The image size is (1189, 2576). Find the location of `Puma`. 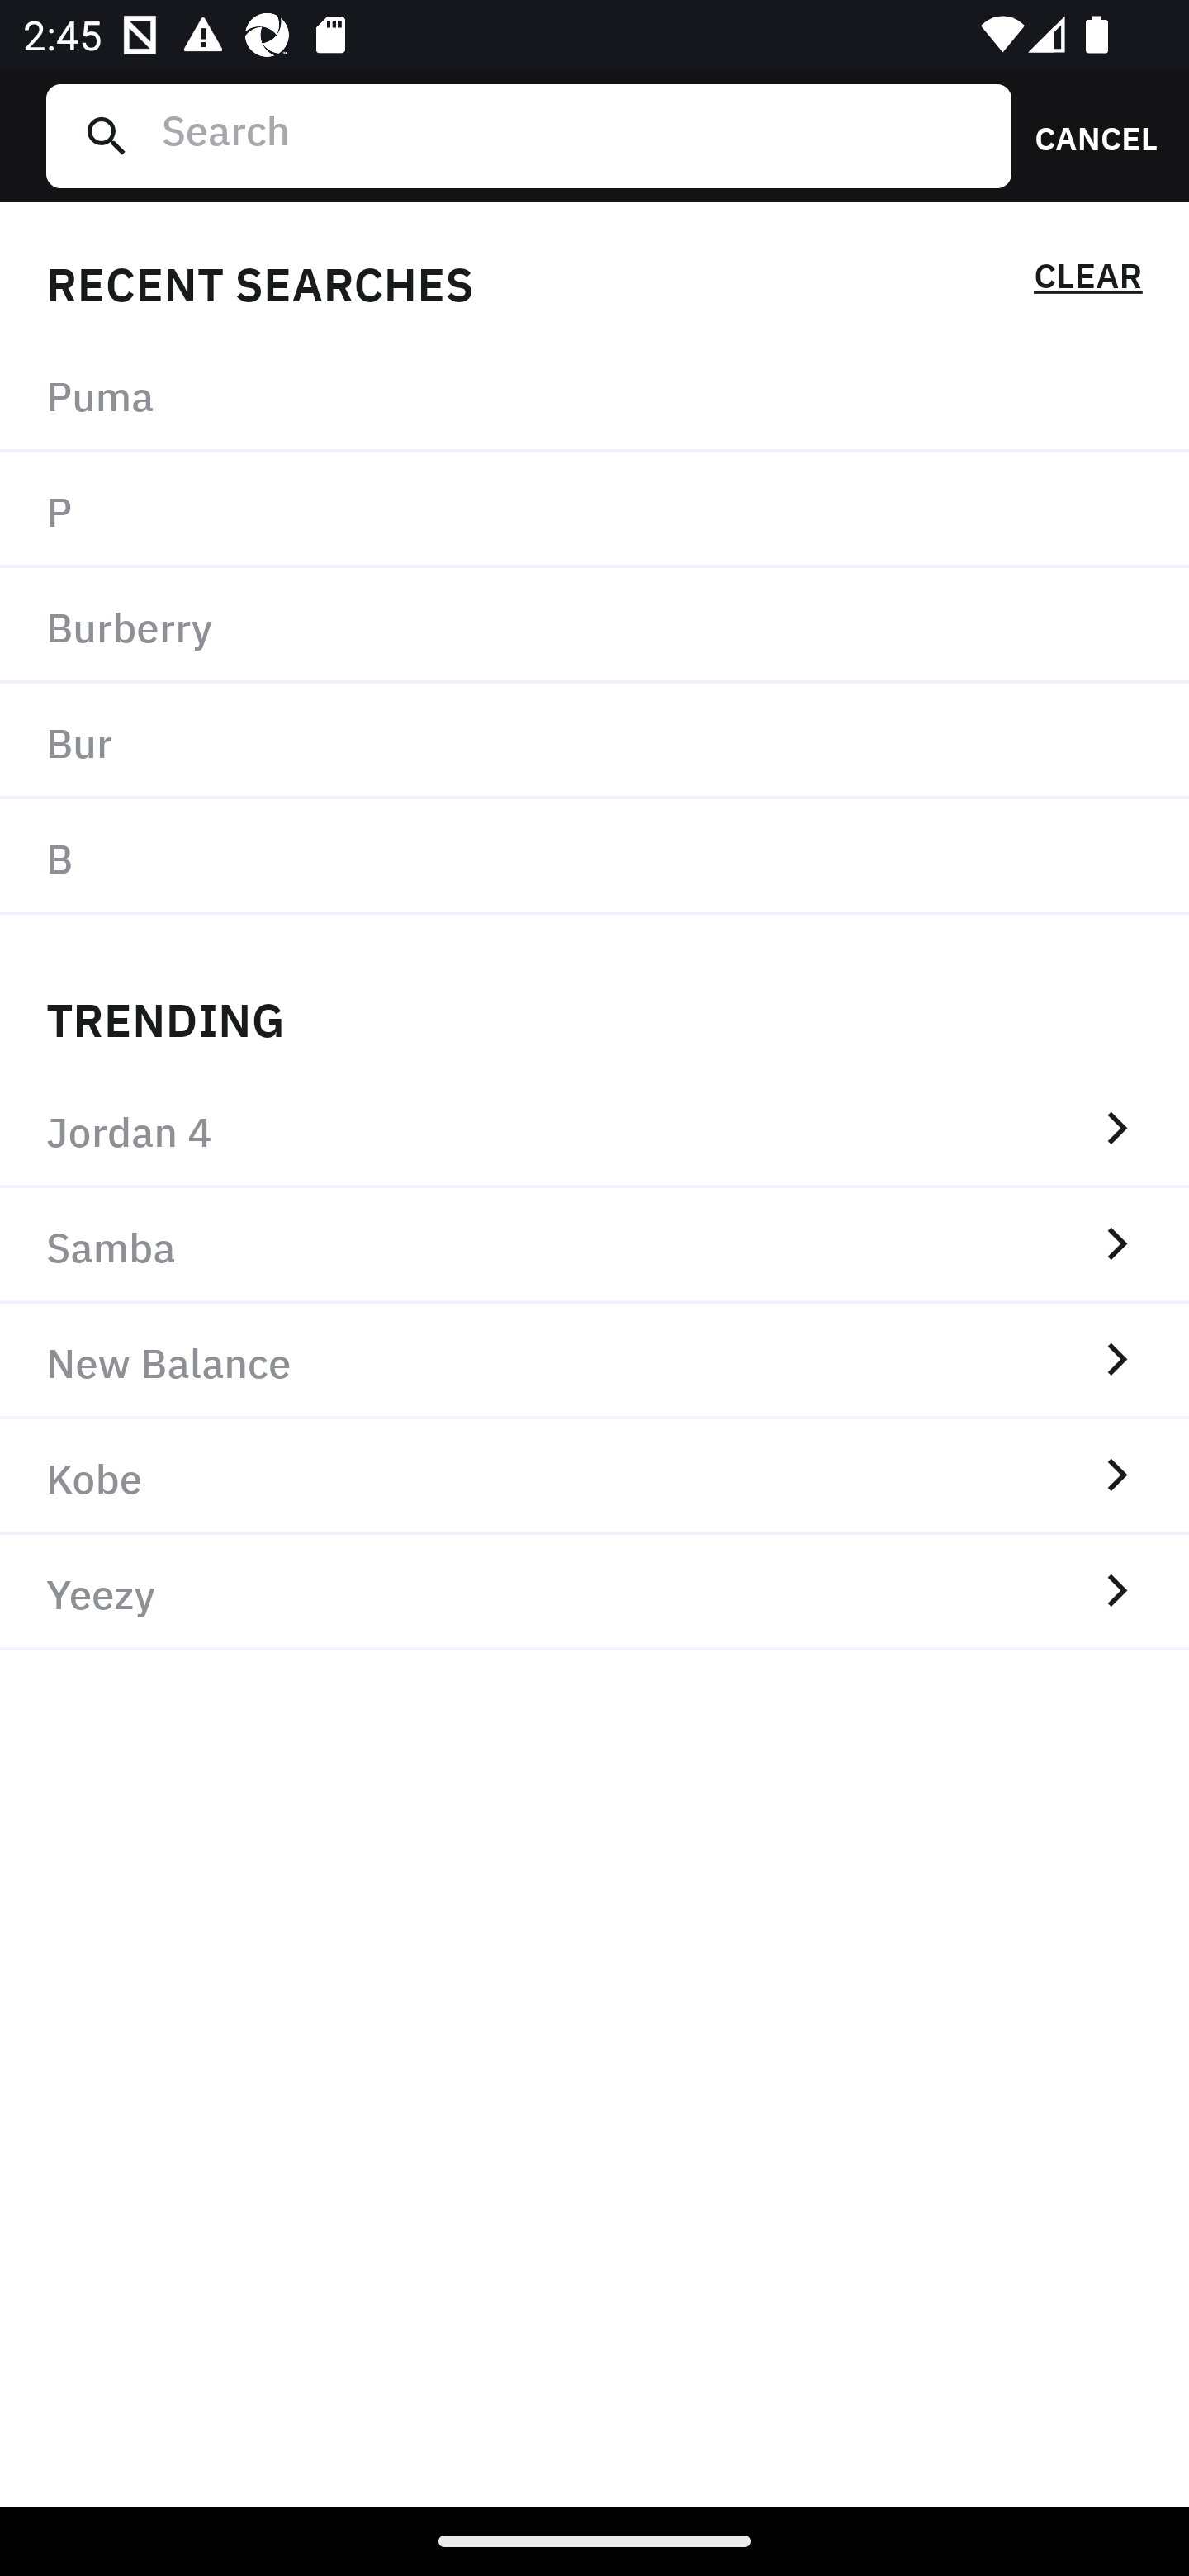

Puma is located at coordinates (594, 395).